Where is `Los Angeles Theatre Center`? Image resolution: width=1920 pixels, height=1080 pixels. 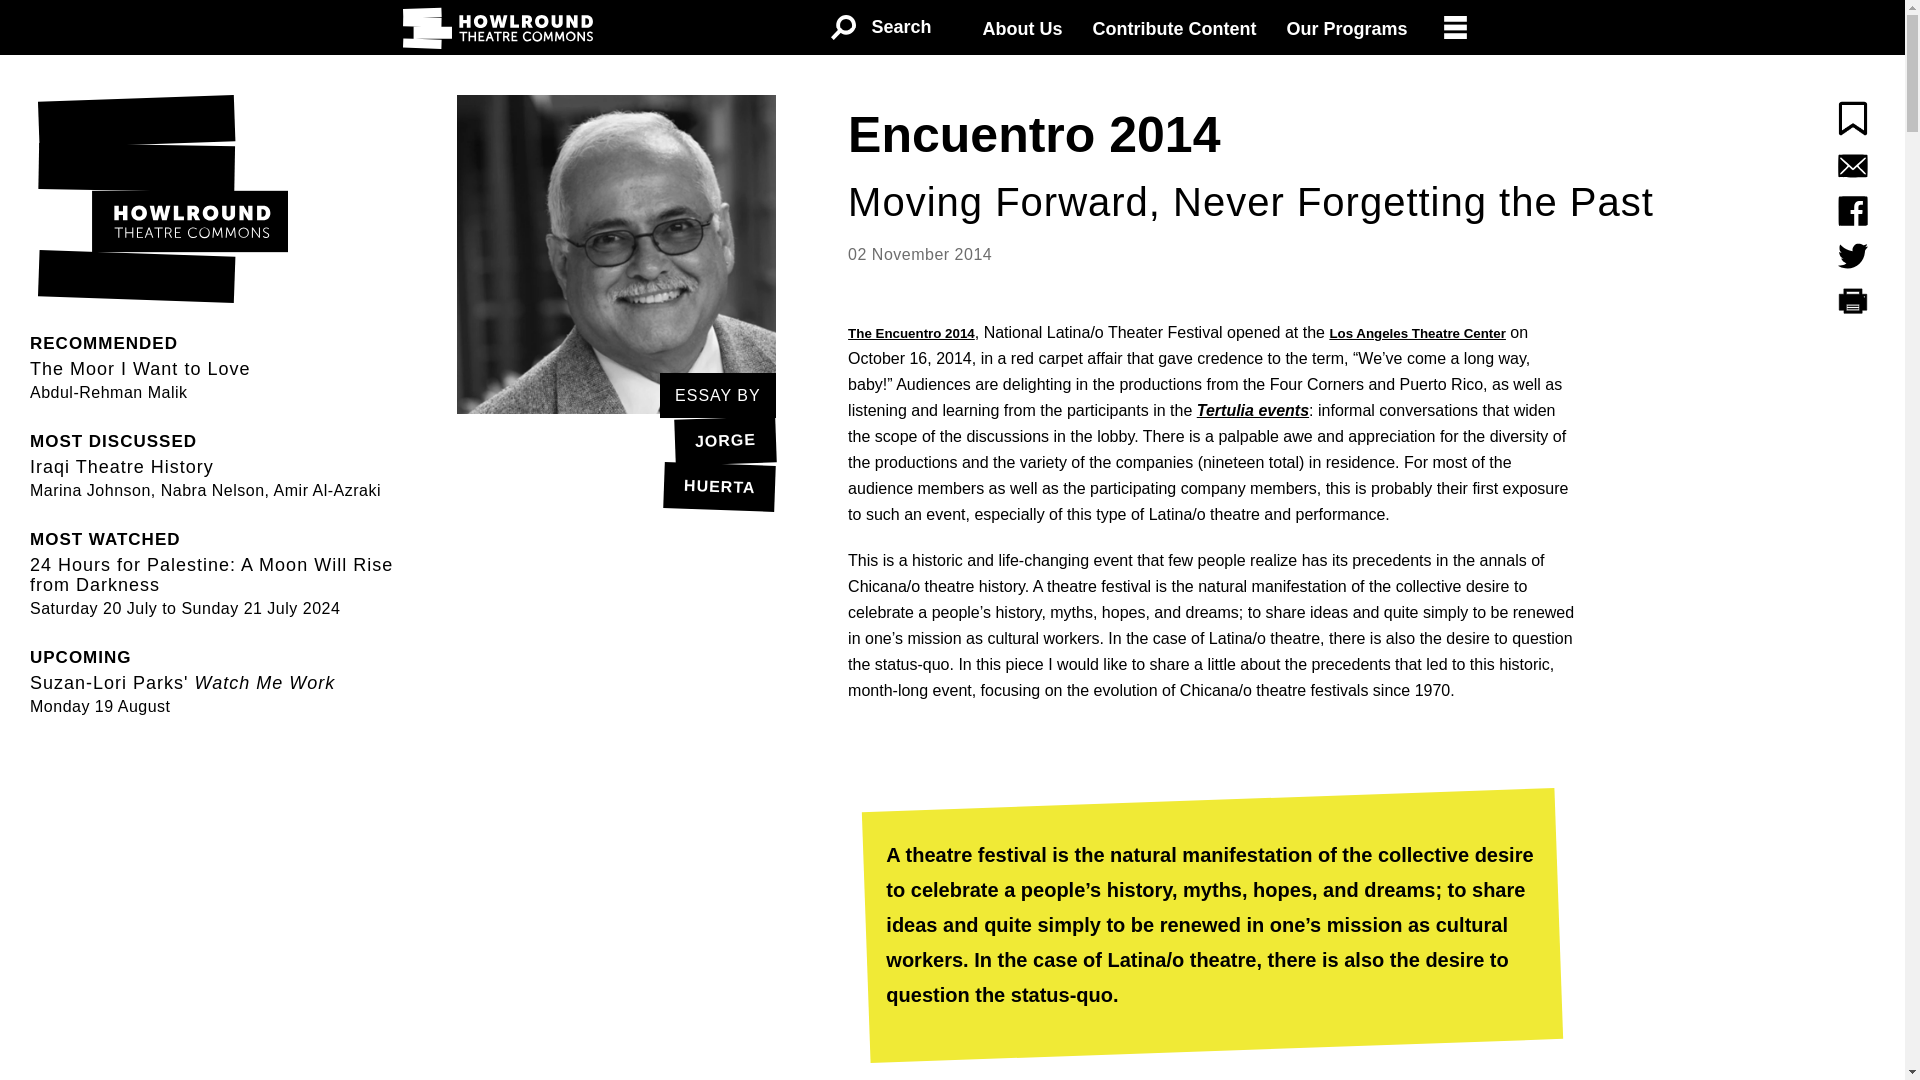 Los Angeles Theatre Center is located at coordinates (1416, 334).